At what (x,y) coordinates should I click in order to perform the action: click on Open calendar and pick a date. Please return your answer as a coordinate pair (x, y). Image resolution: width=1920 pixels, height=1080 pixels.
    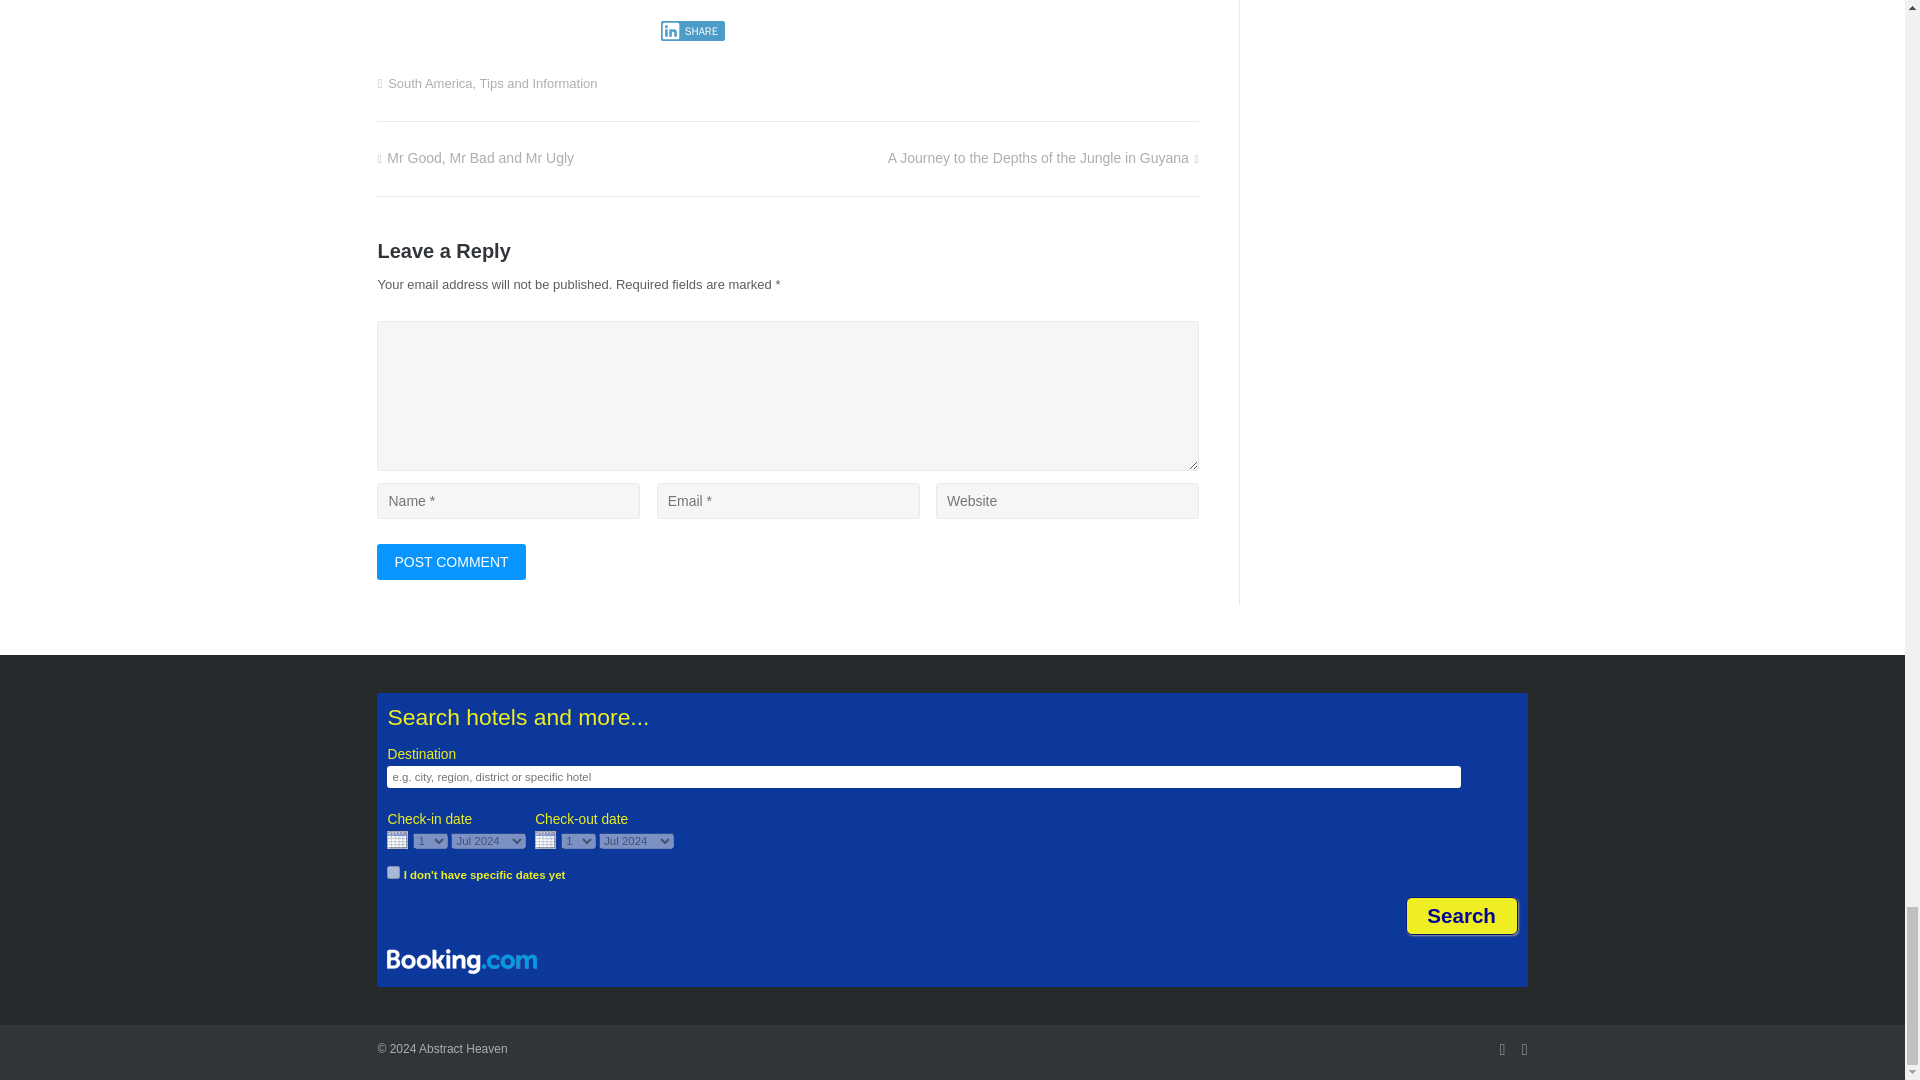
    Looking at the image, I should click on (397, 842).